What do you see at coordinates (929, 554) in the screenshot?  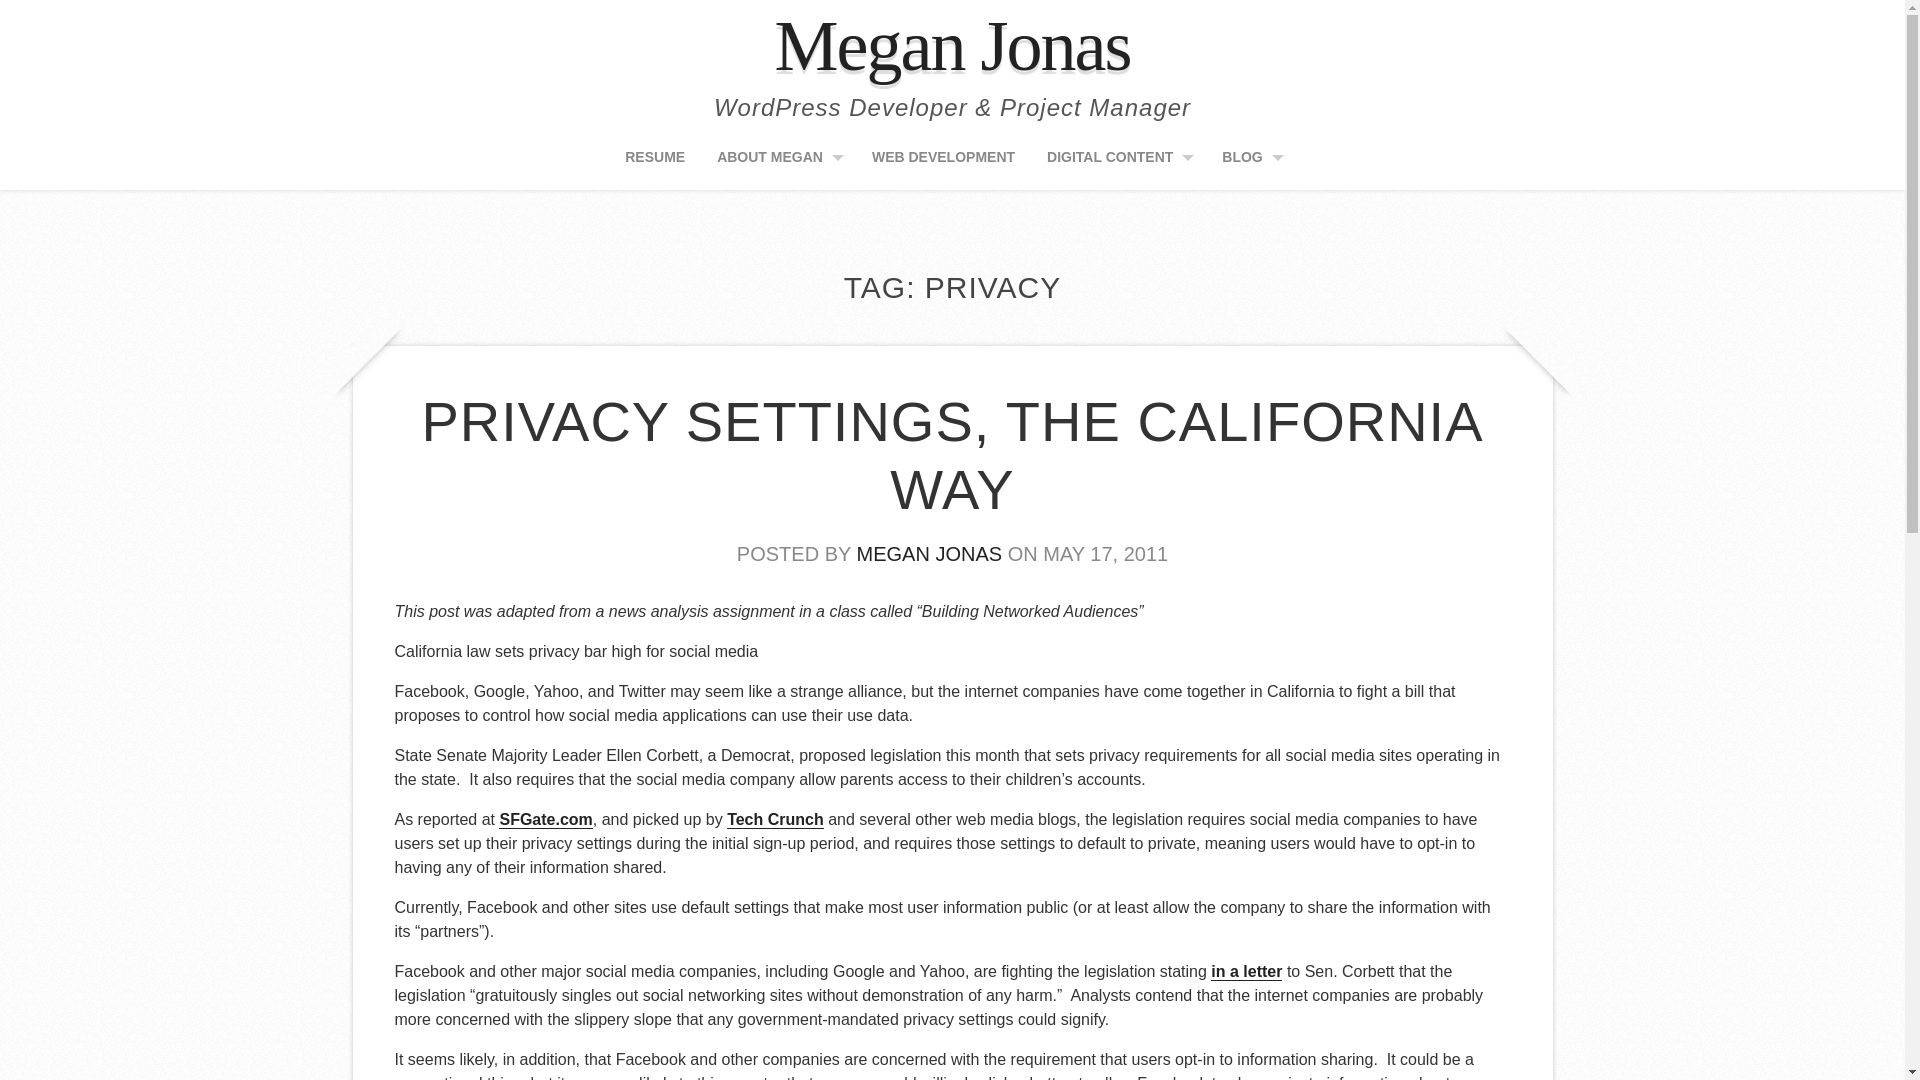 I see `MEGAN JONAS` at bounding box center [929, 554].